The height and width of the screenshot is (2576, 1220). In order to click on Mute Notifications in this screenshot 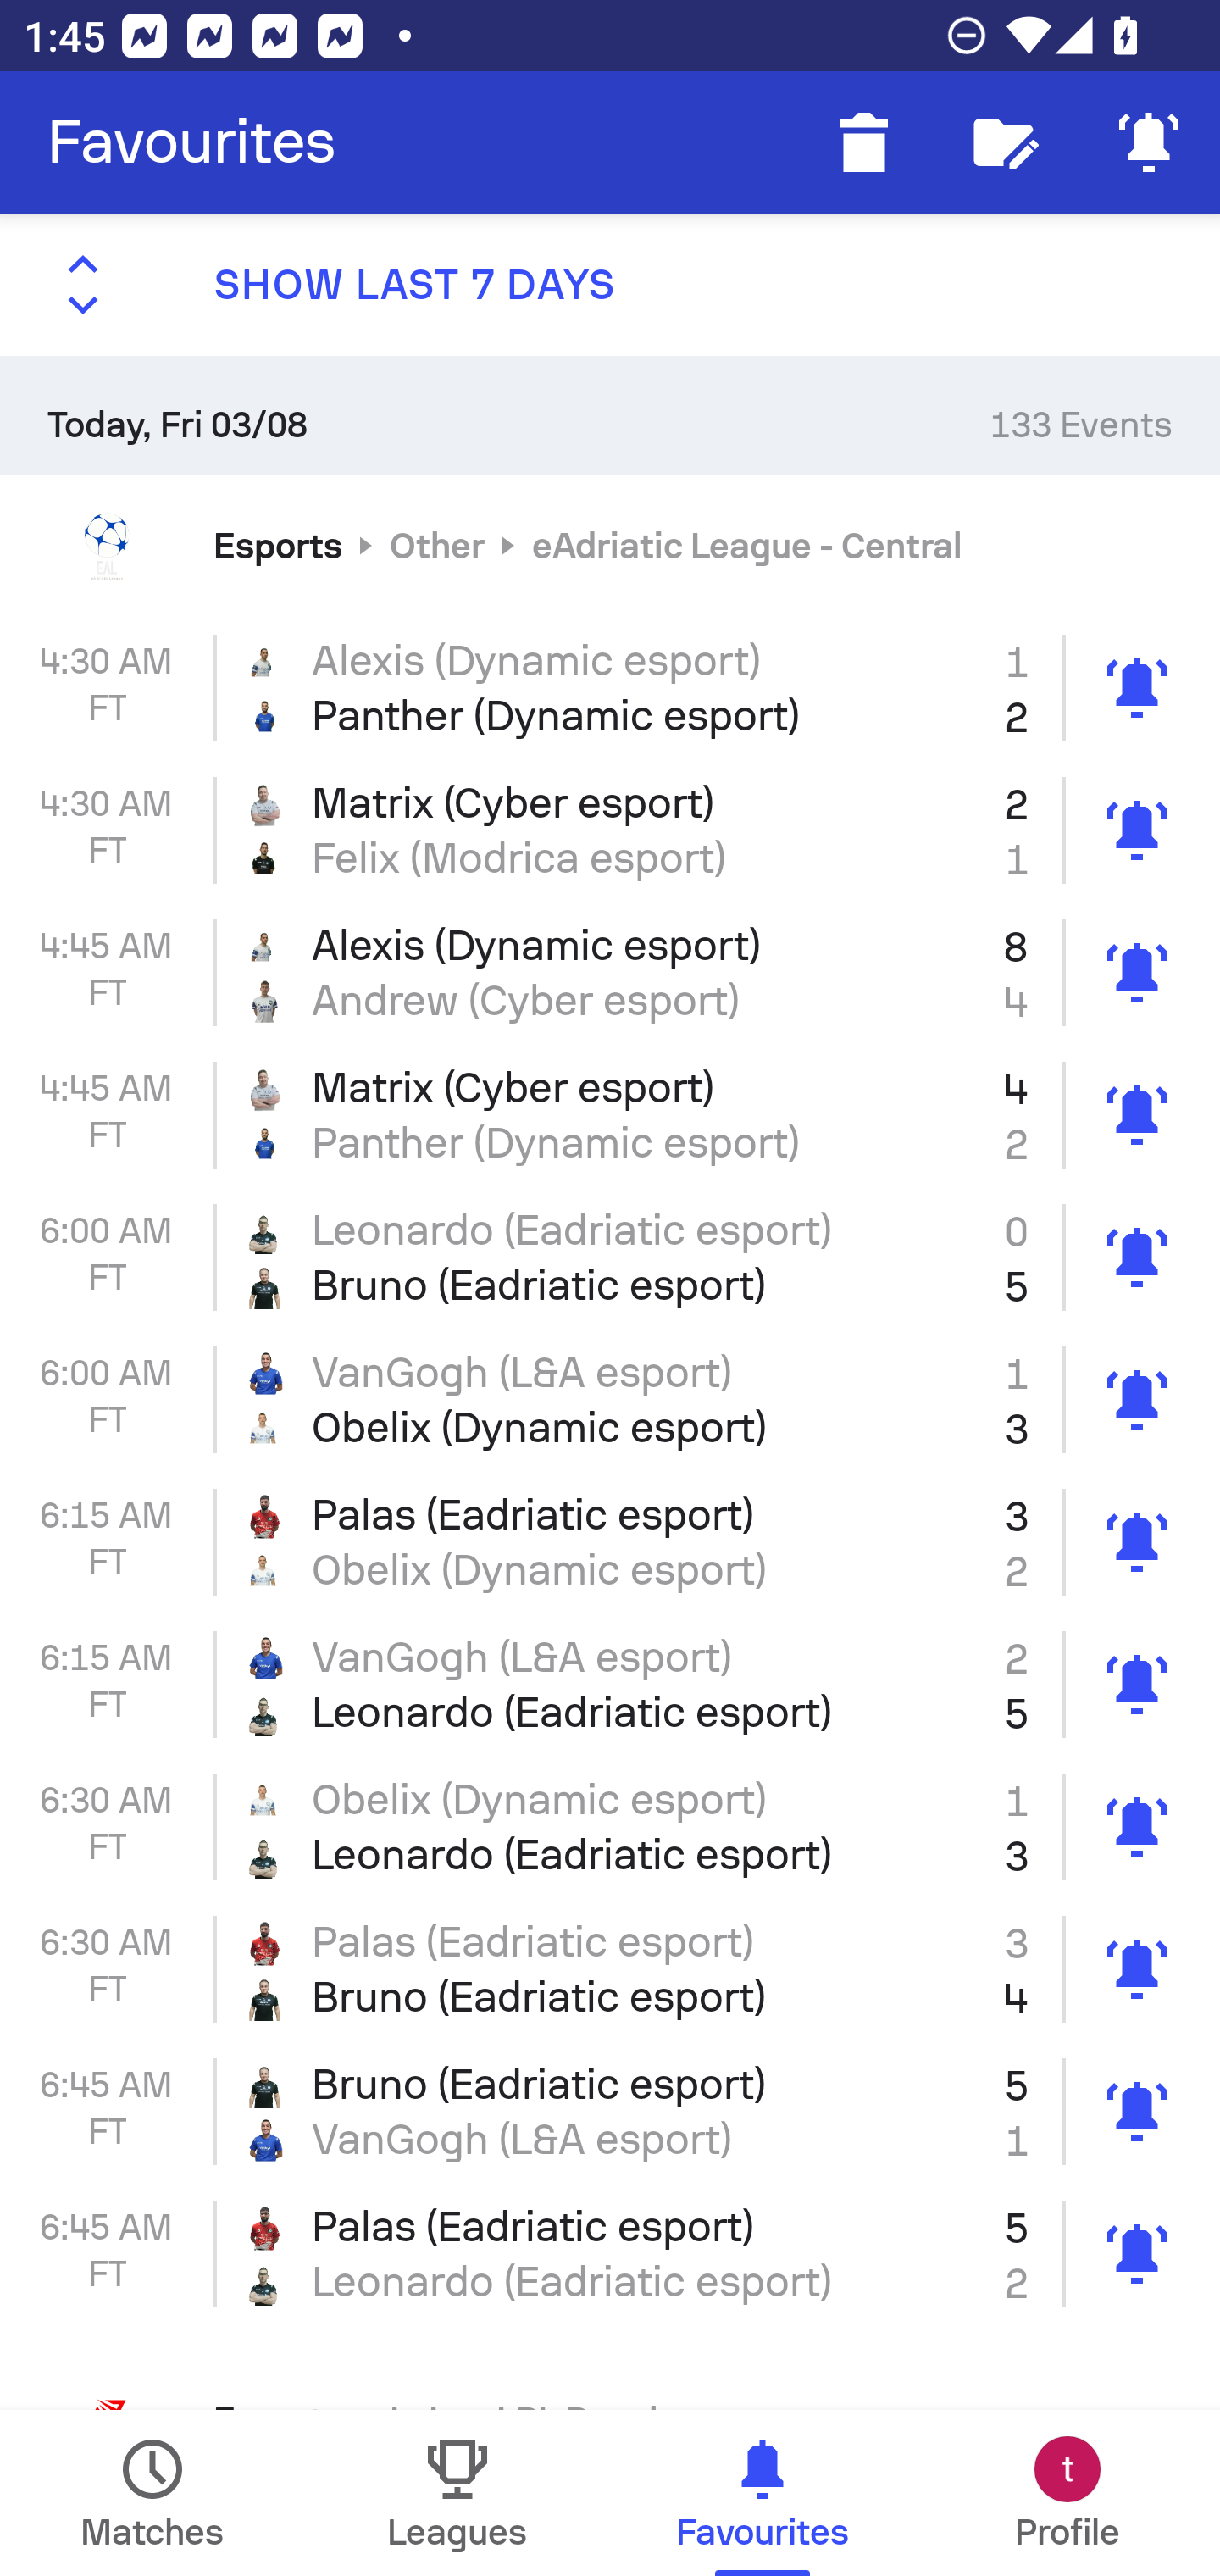, I will do `click(1149, 142)`.